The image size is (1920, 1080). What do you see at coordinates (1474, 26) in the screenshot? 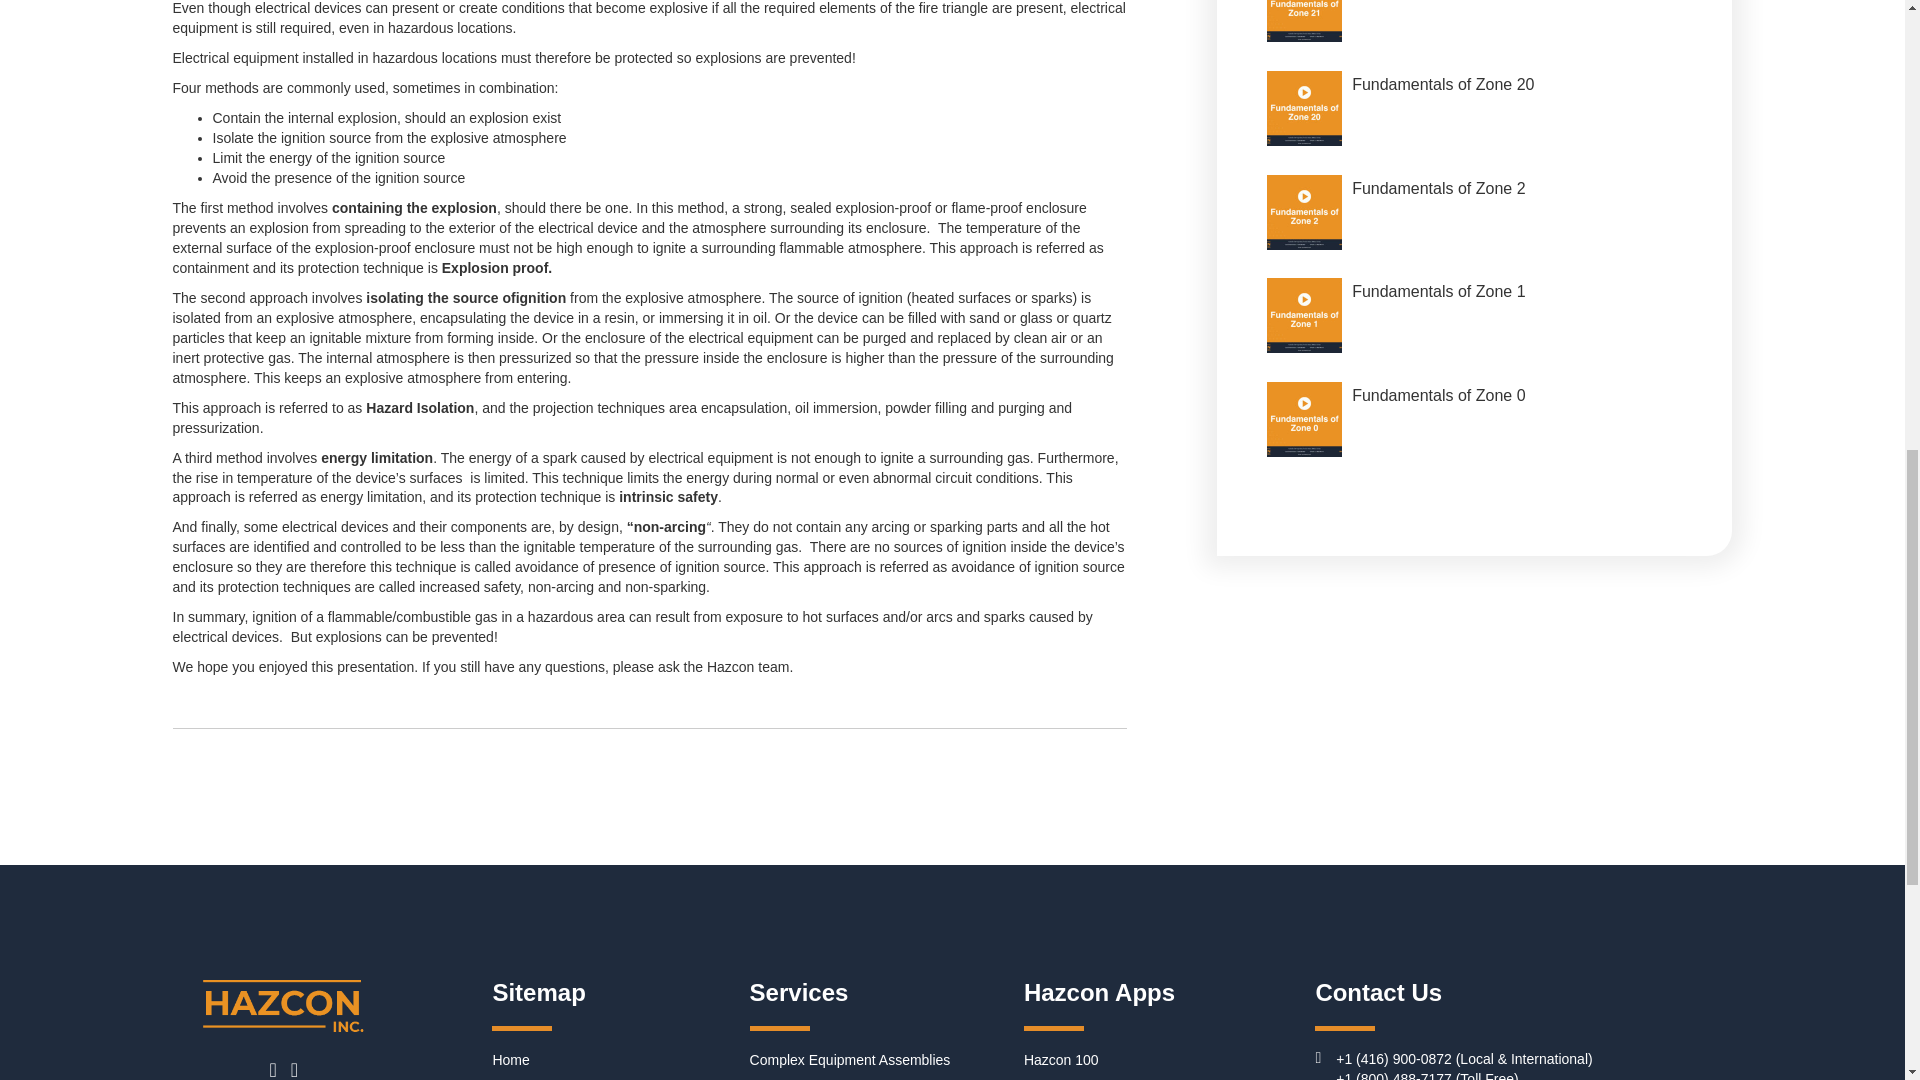
I see `Fundamentals of Zone 21` at bounding box center [1474, 26].